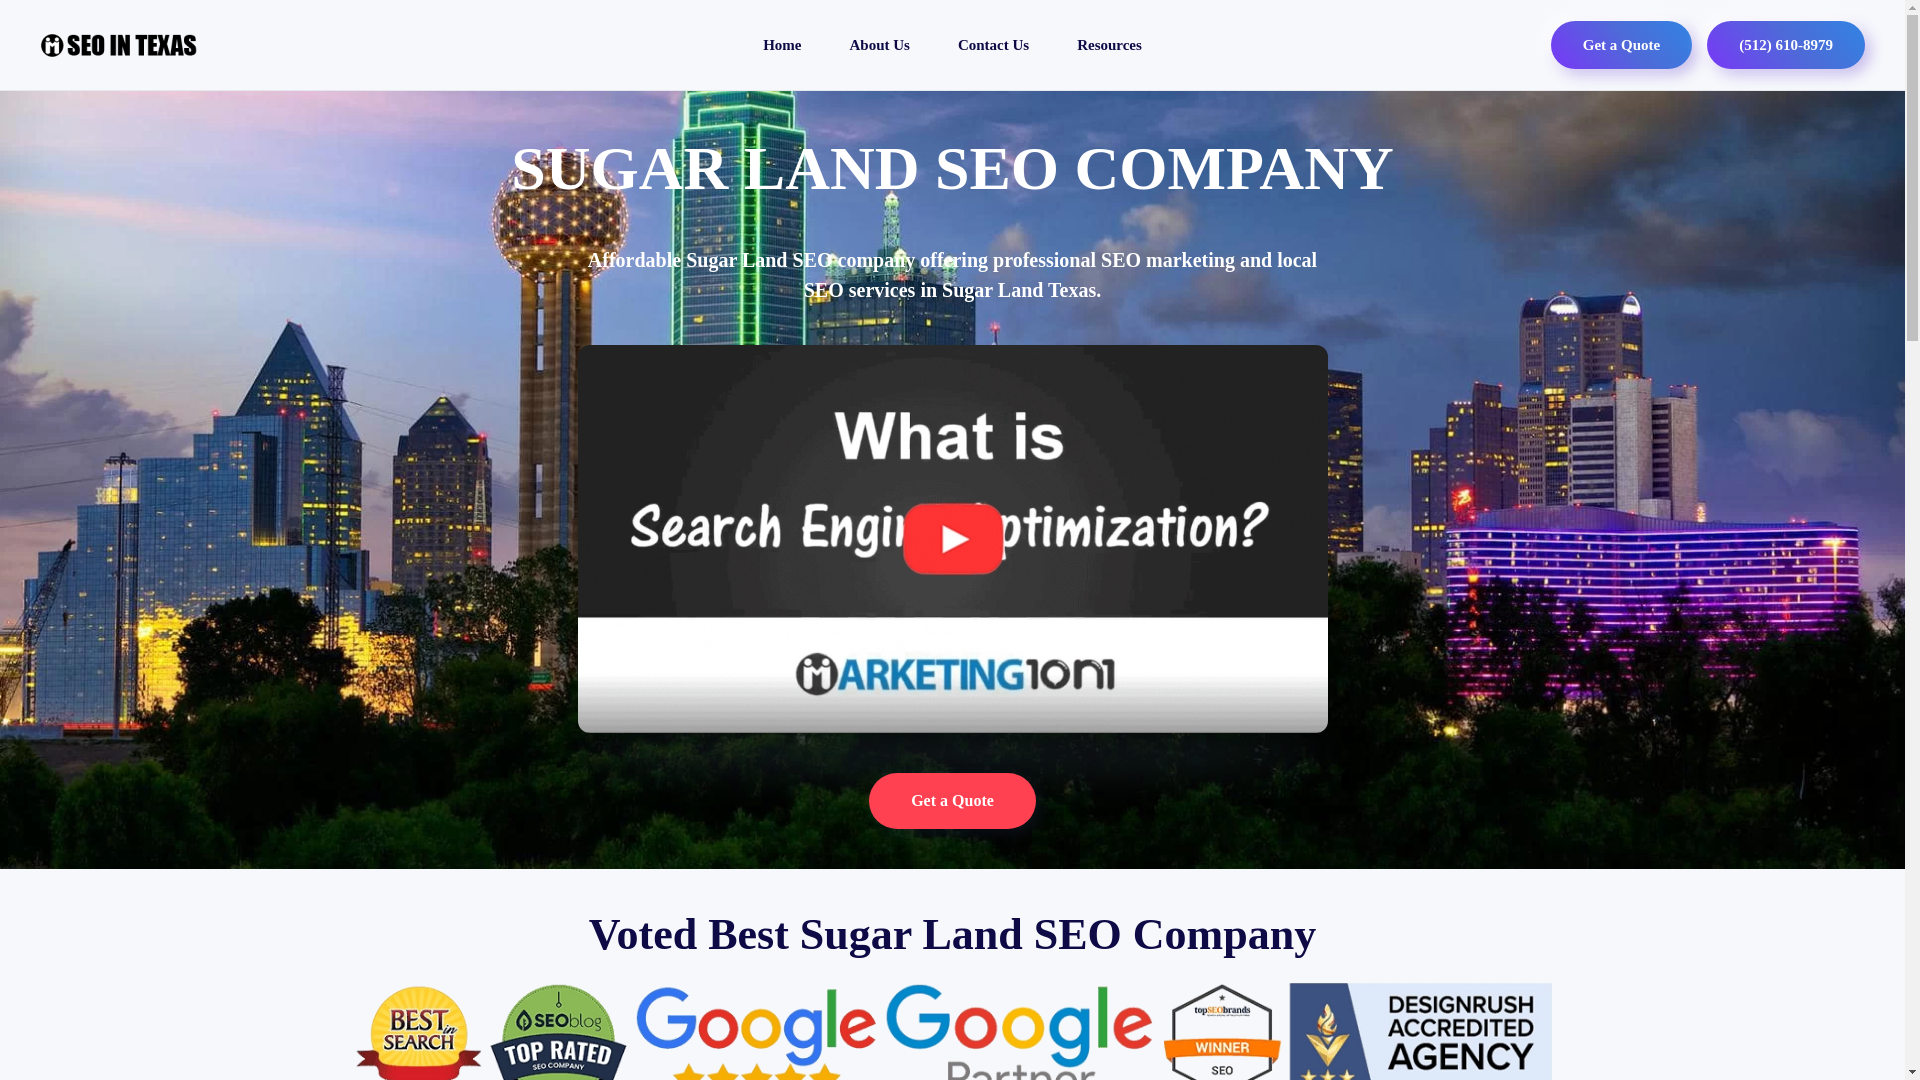 The height and width of the screenshot is (1080, 1920). What do you see at coordinates (952, 801) in the screenshot?
I see `Get a Quote` at bounding box center [952, 801].